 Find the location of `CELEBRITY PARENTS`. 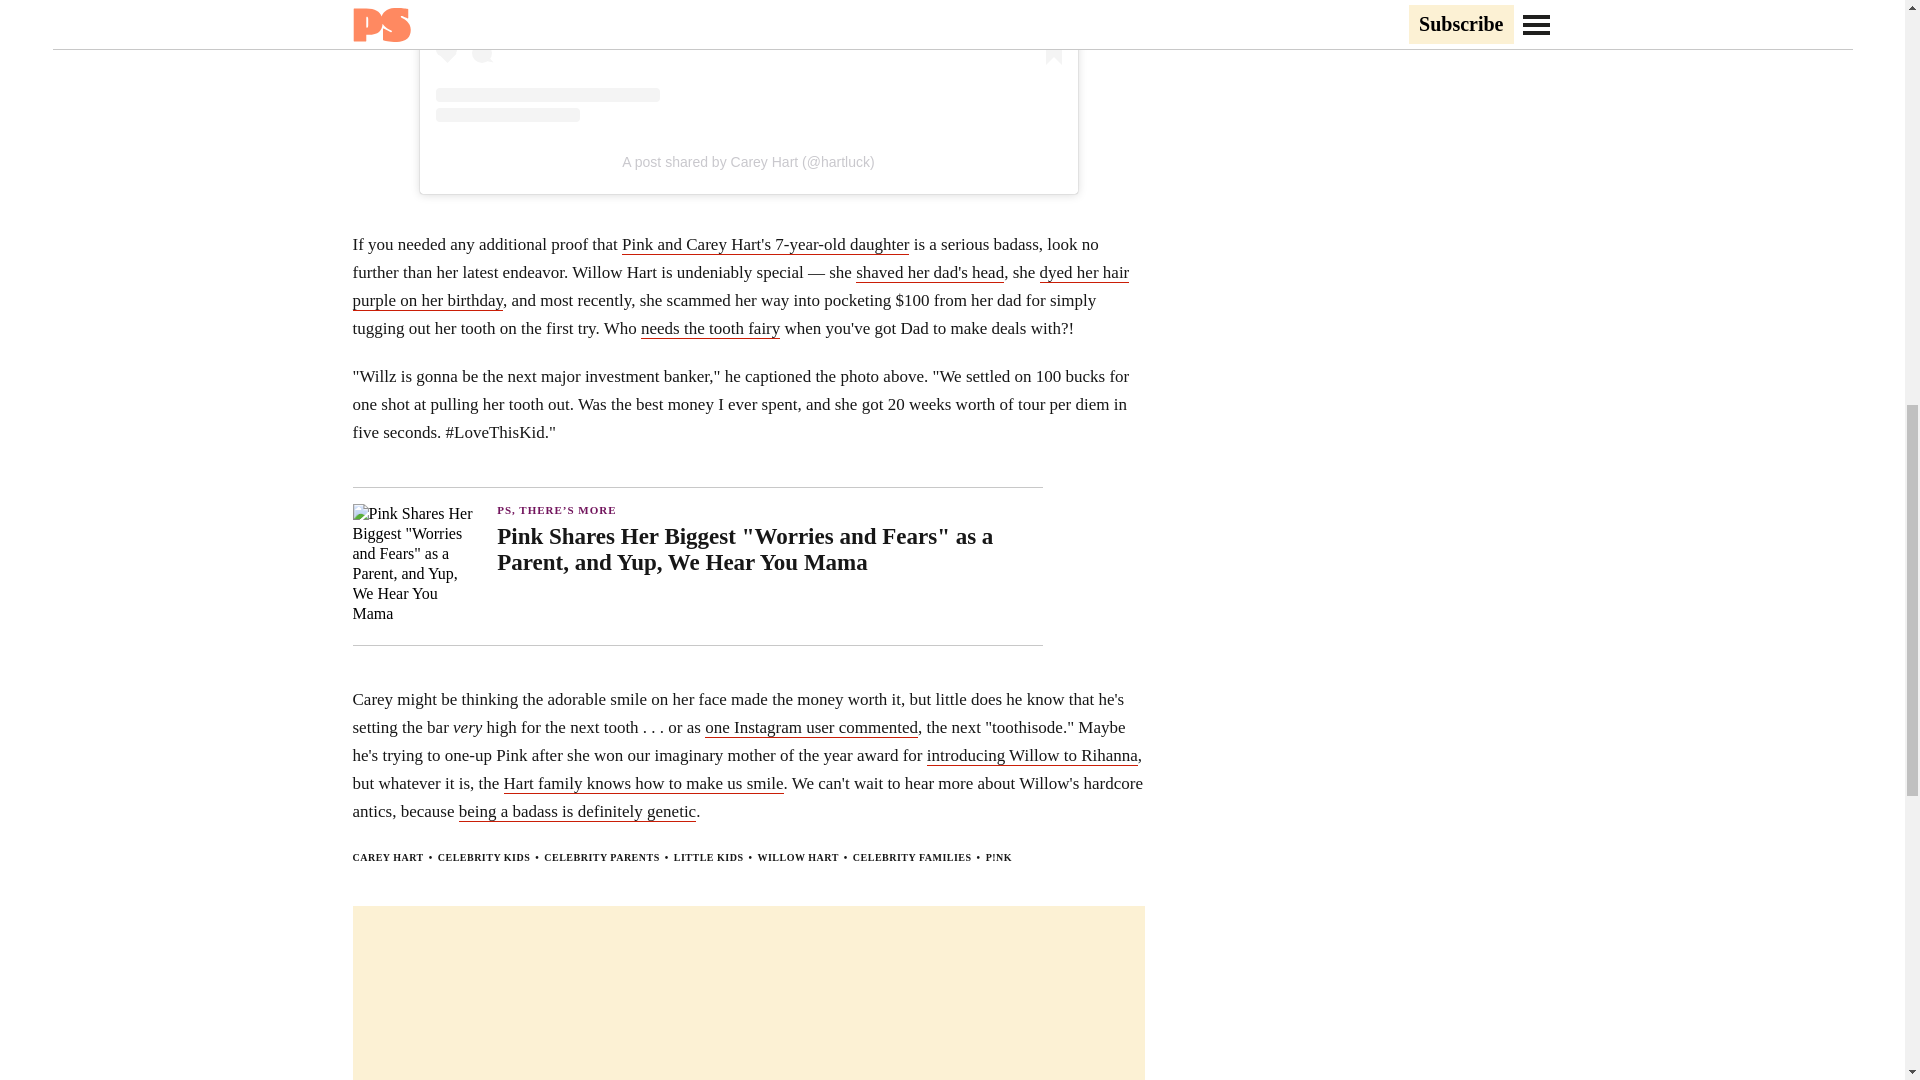

CELEBRITY PARENTS is located at coordinates (600, 857).